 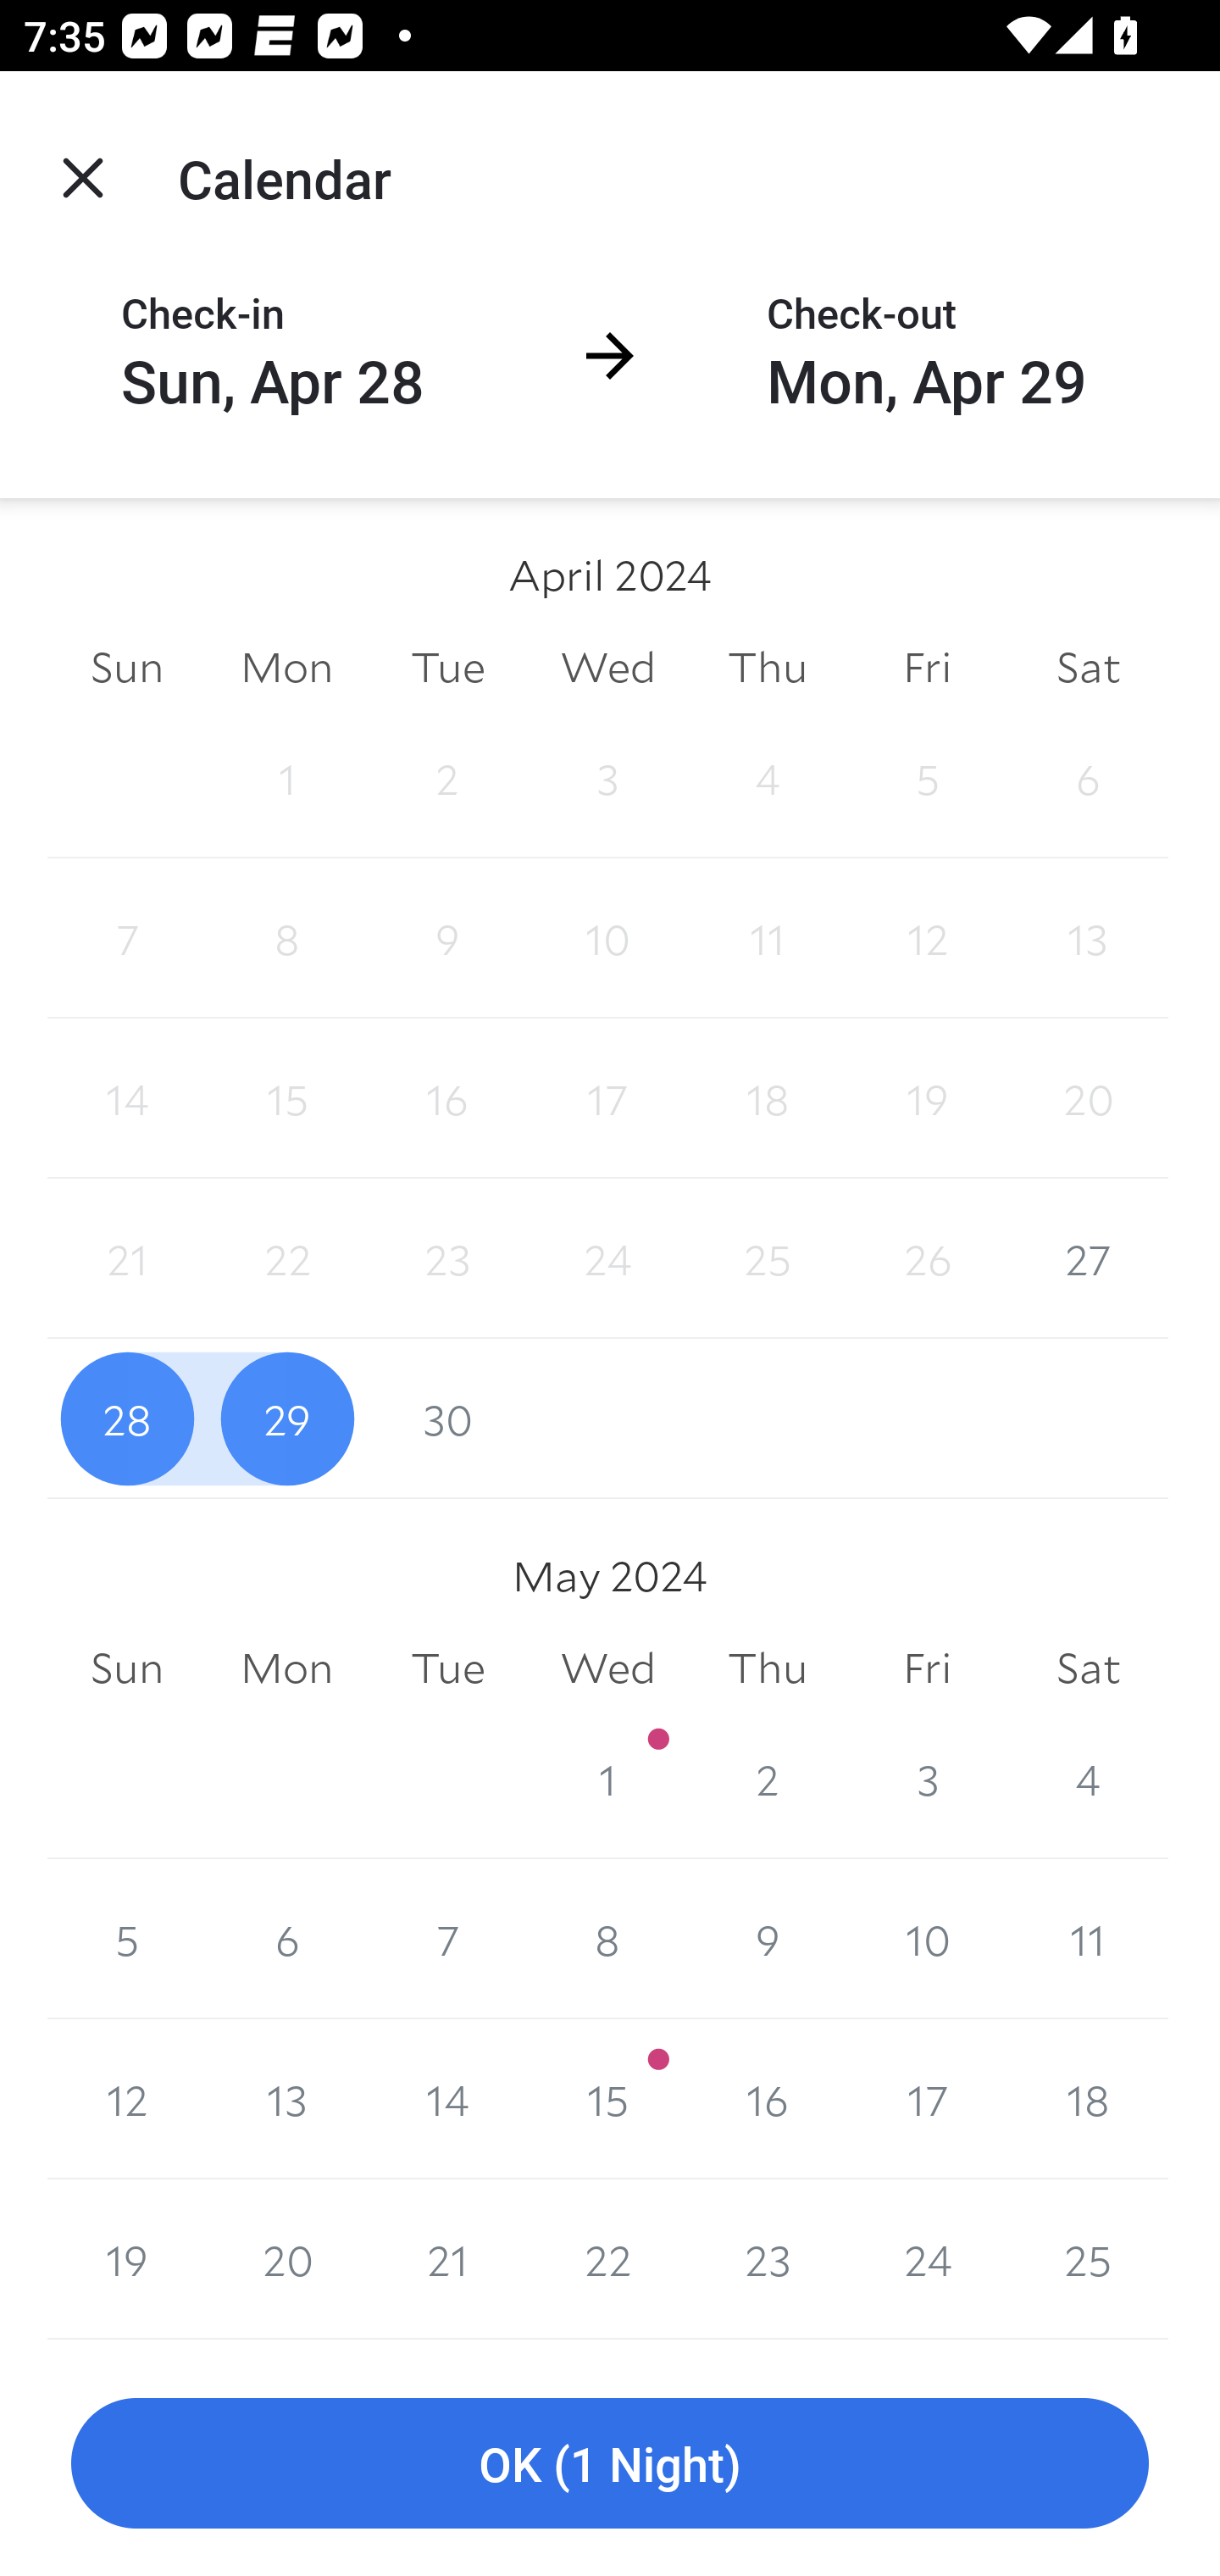 What do you see at coordinates (1088, 1779) in the screenshot?
I see `4 4 May 2024` at bounding box center [1088, 1779].